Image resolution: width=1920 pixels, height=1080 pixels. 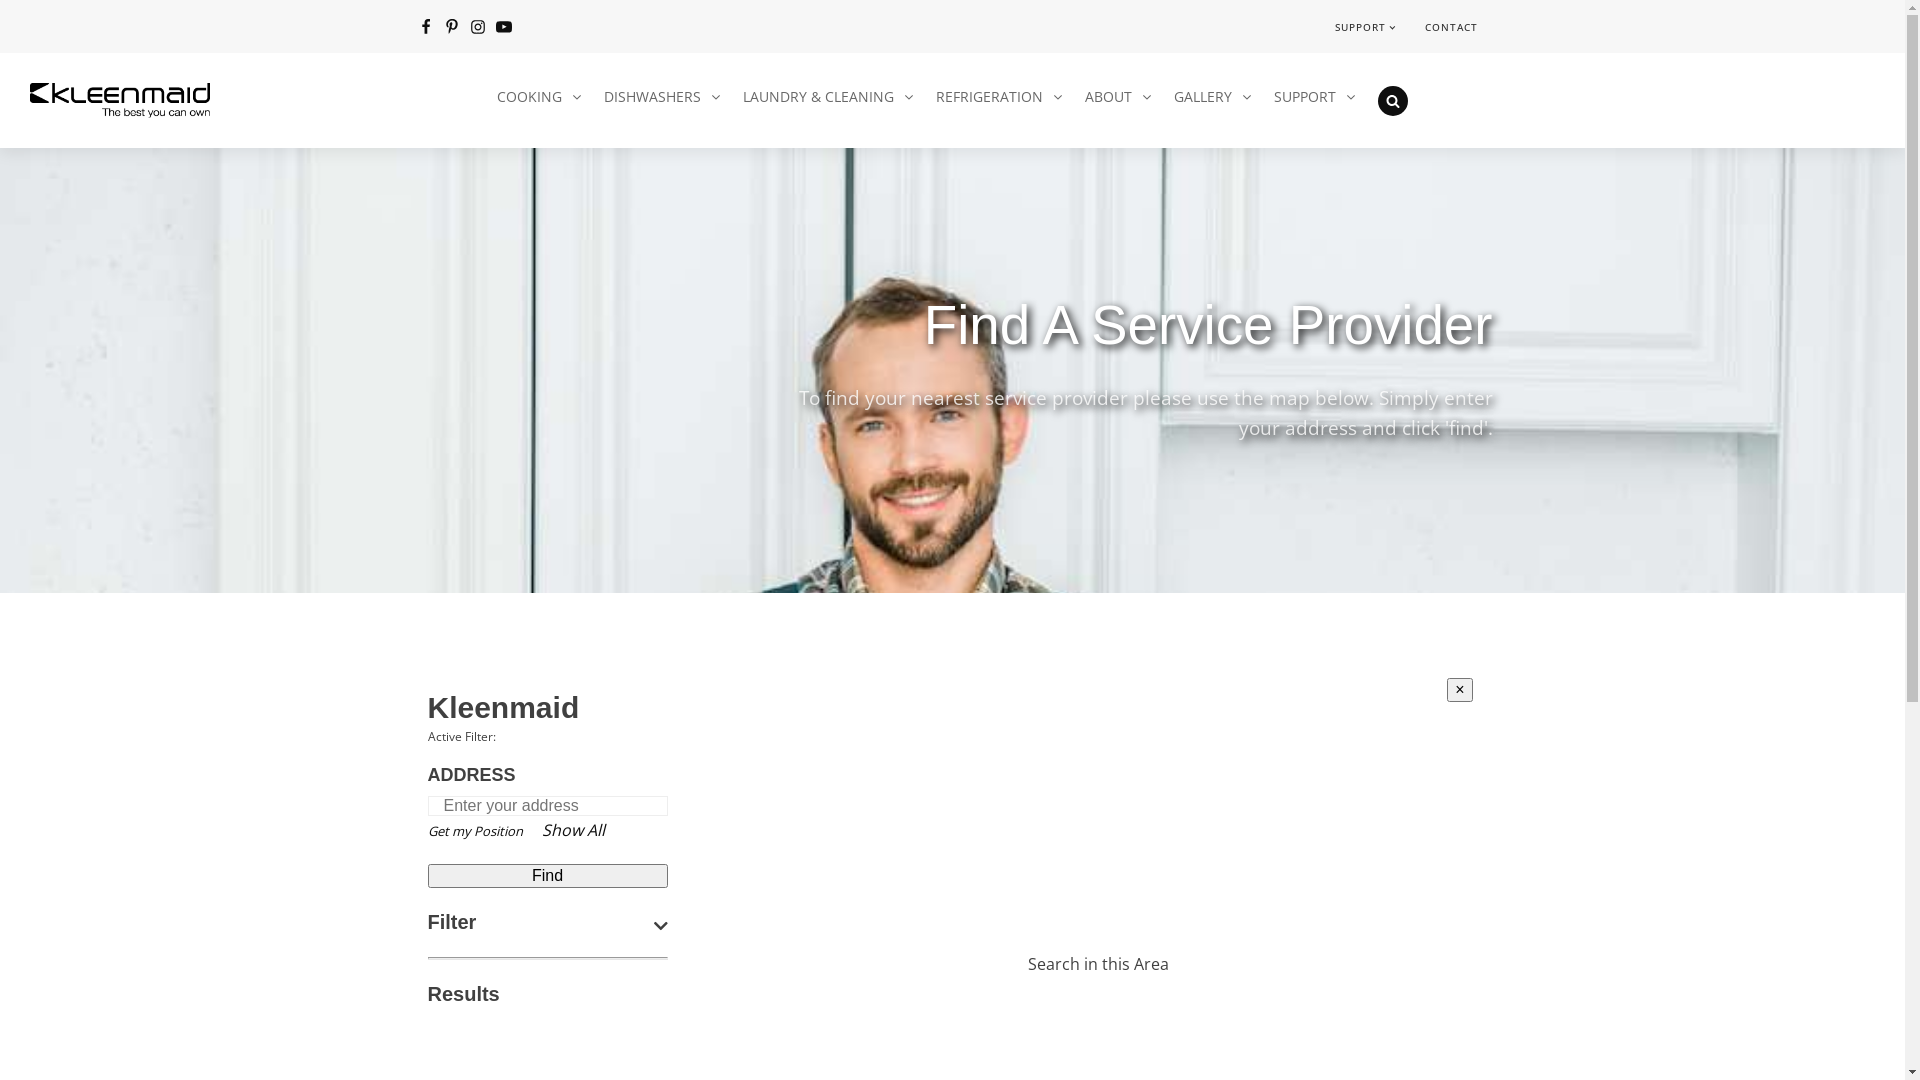 I want to click on SUPPORT, so click(x=1365, y=27).